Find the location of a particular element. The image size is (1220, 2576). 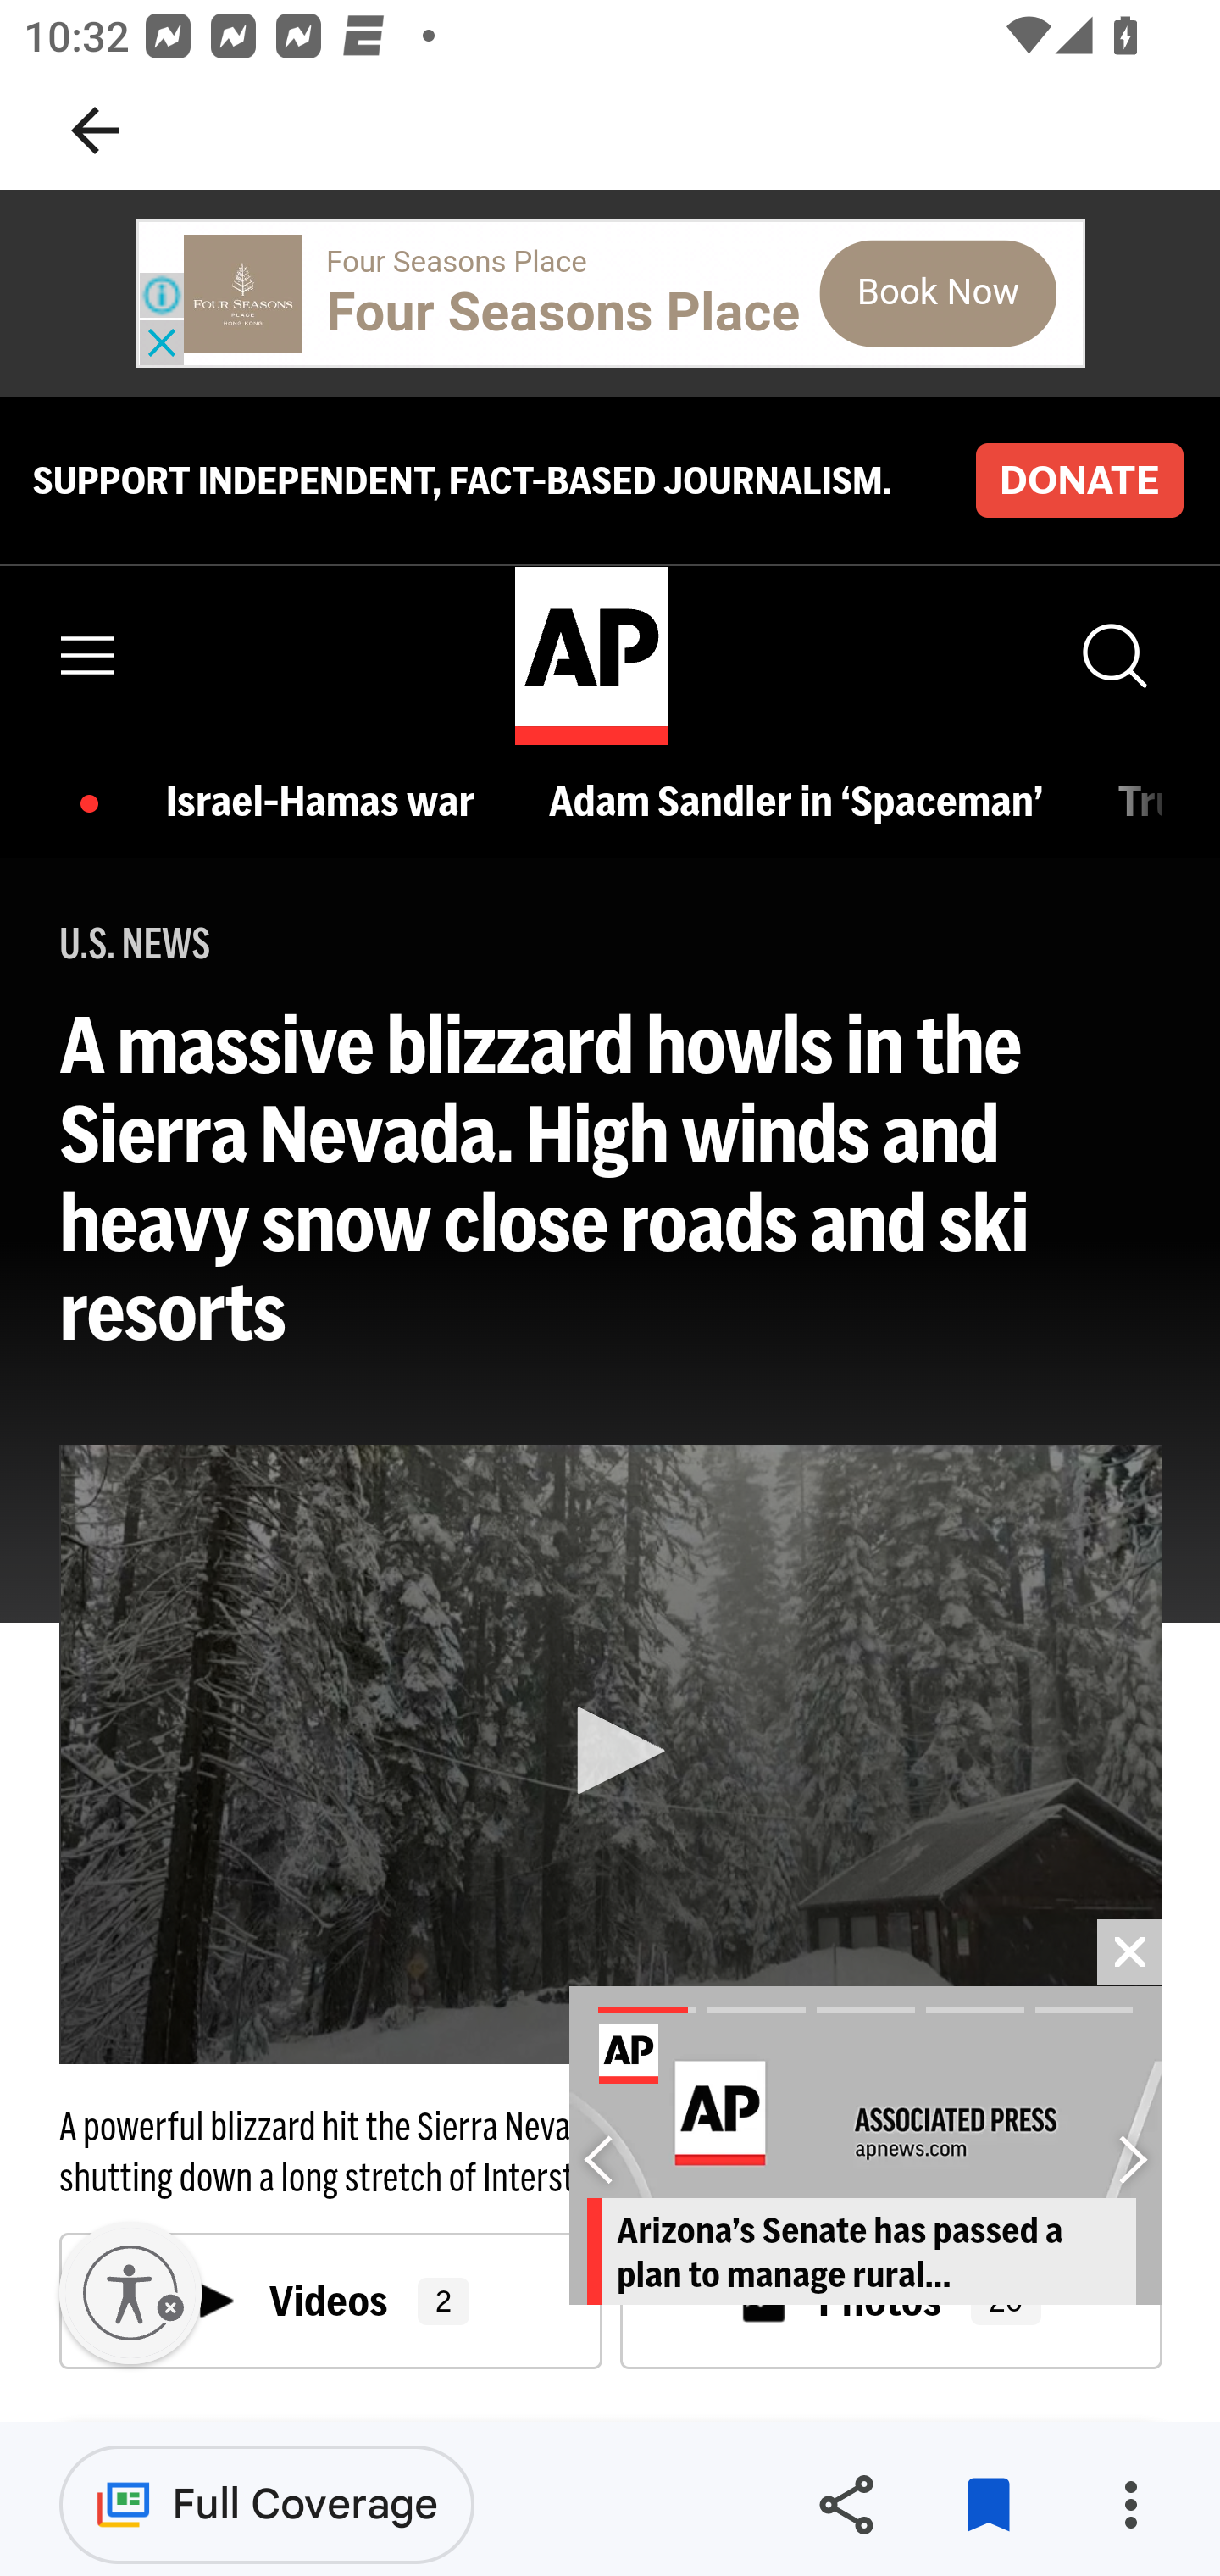

Book Now is located at coordinates (938, 293).